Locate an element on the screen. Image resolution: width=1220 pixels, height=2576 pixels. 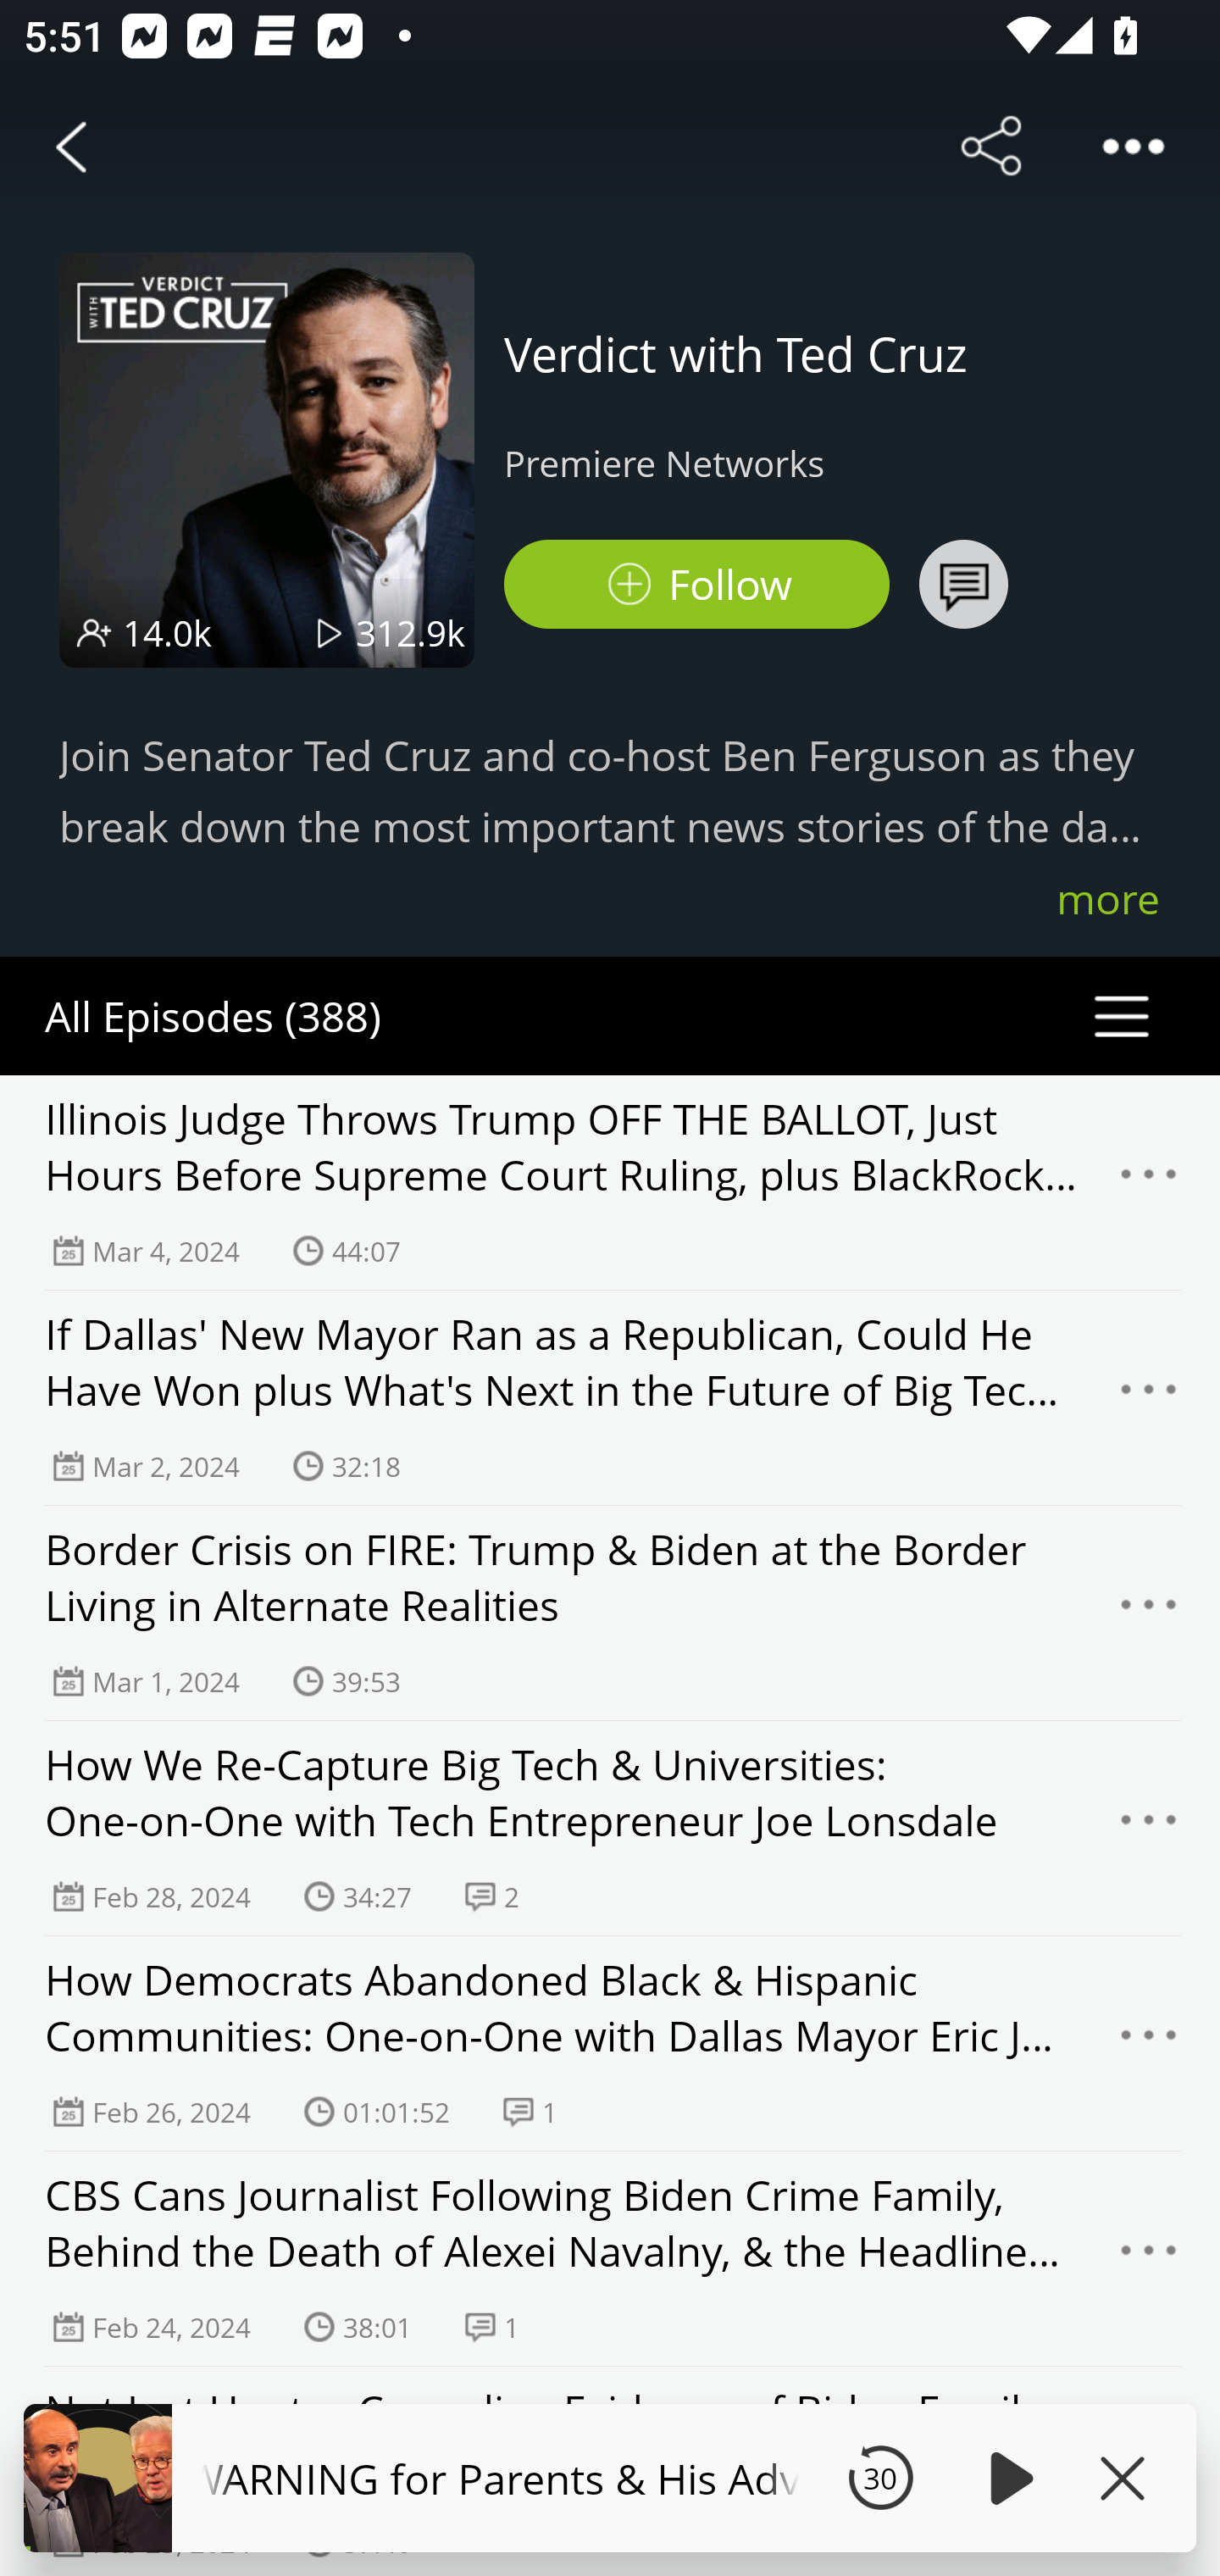
Menu is located at coordinates (1149, 1613).